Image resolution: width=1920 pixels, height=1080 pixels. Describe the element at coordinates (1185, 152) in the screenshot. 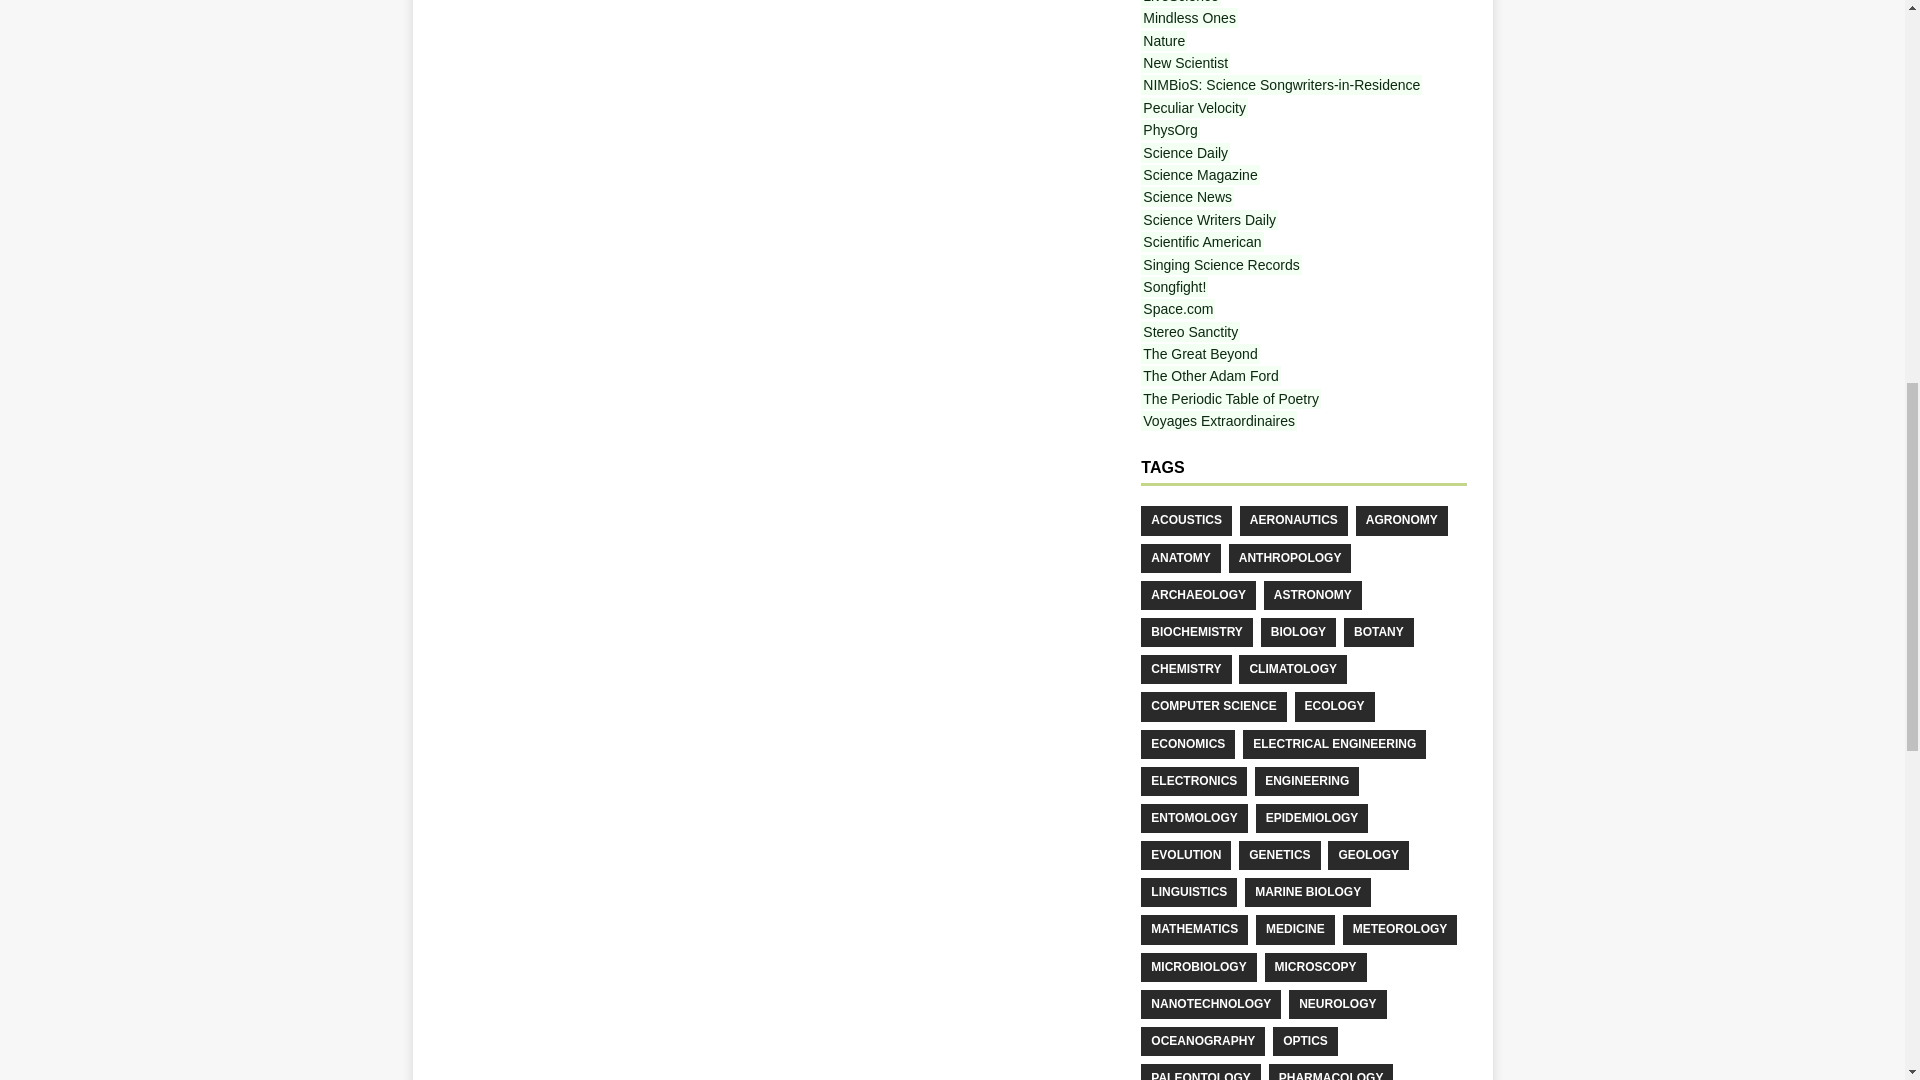

I see `Science Daily` at that location.